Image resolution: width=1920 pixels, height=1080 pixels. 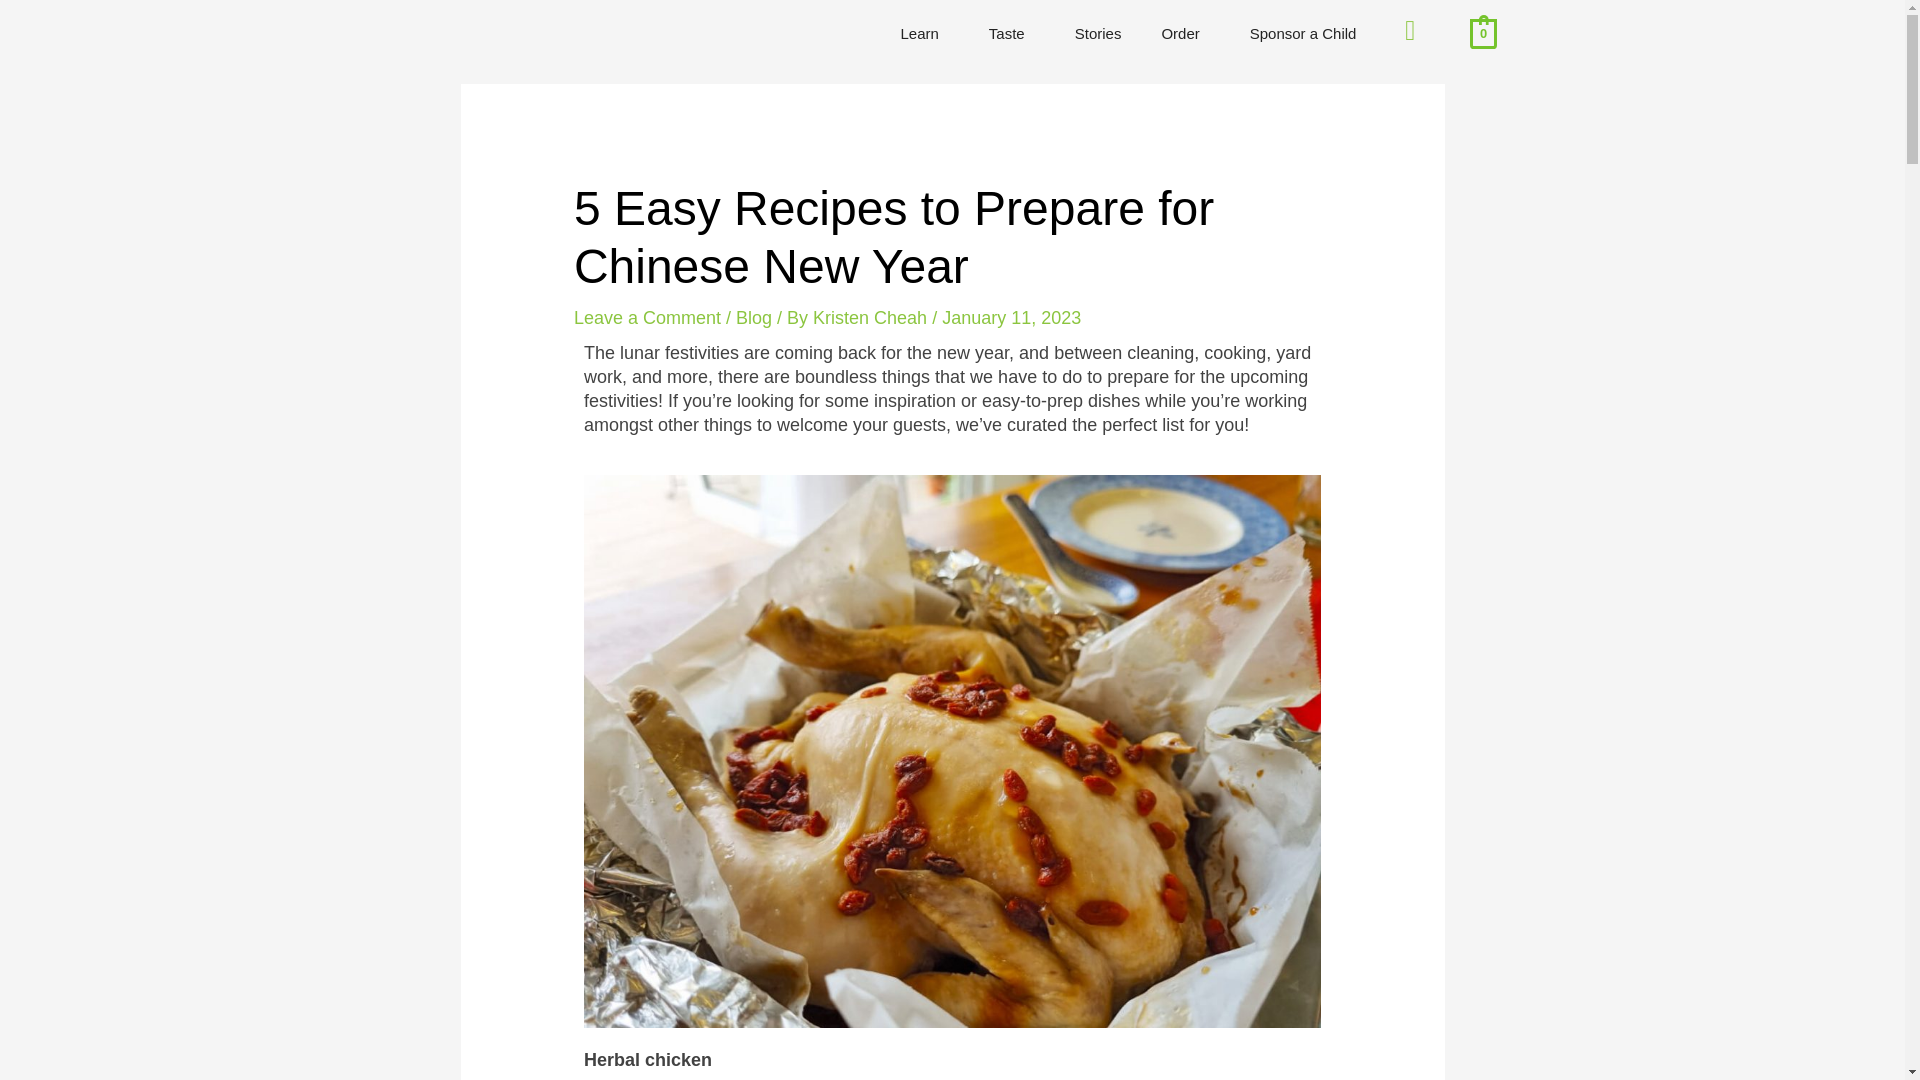 I want to click on Learn, so click(x=923, y=34).